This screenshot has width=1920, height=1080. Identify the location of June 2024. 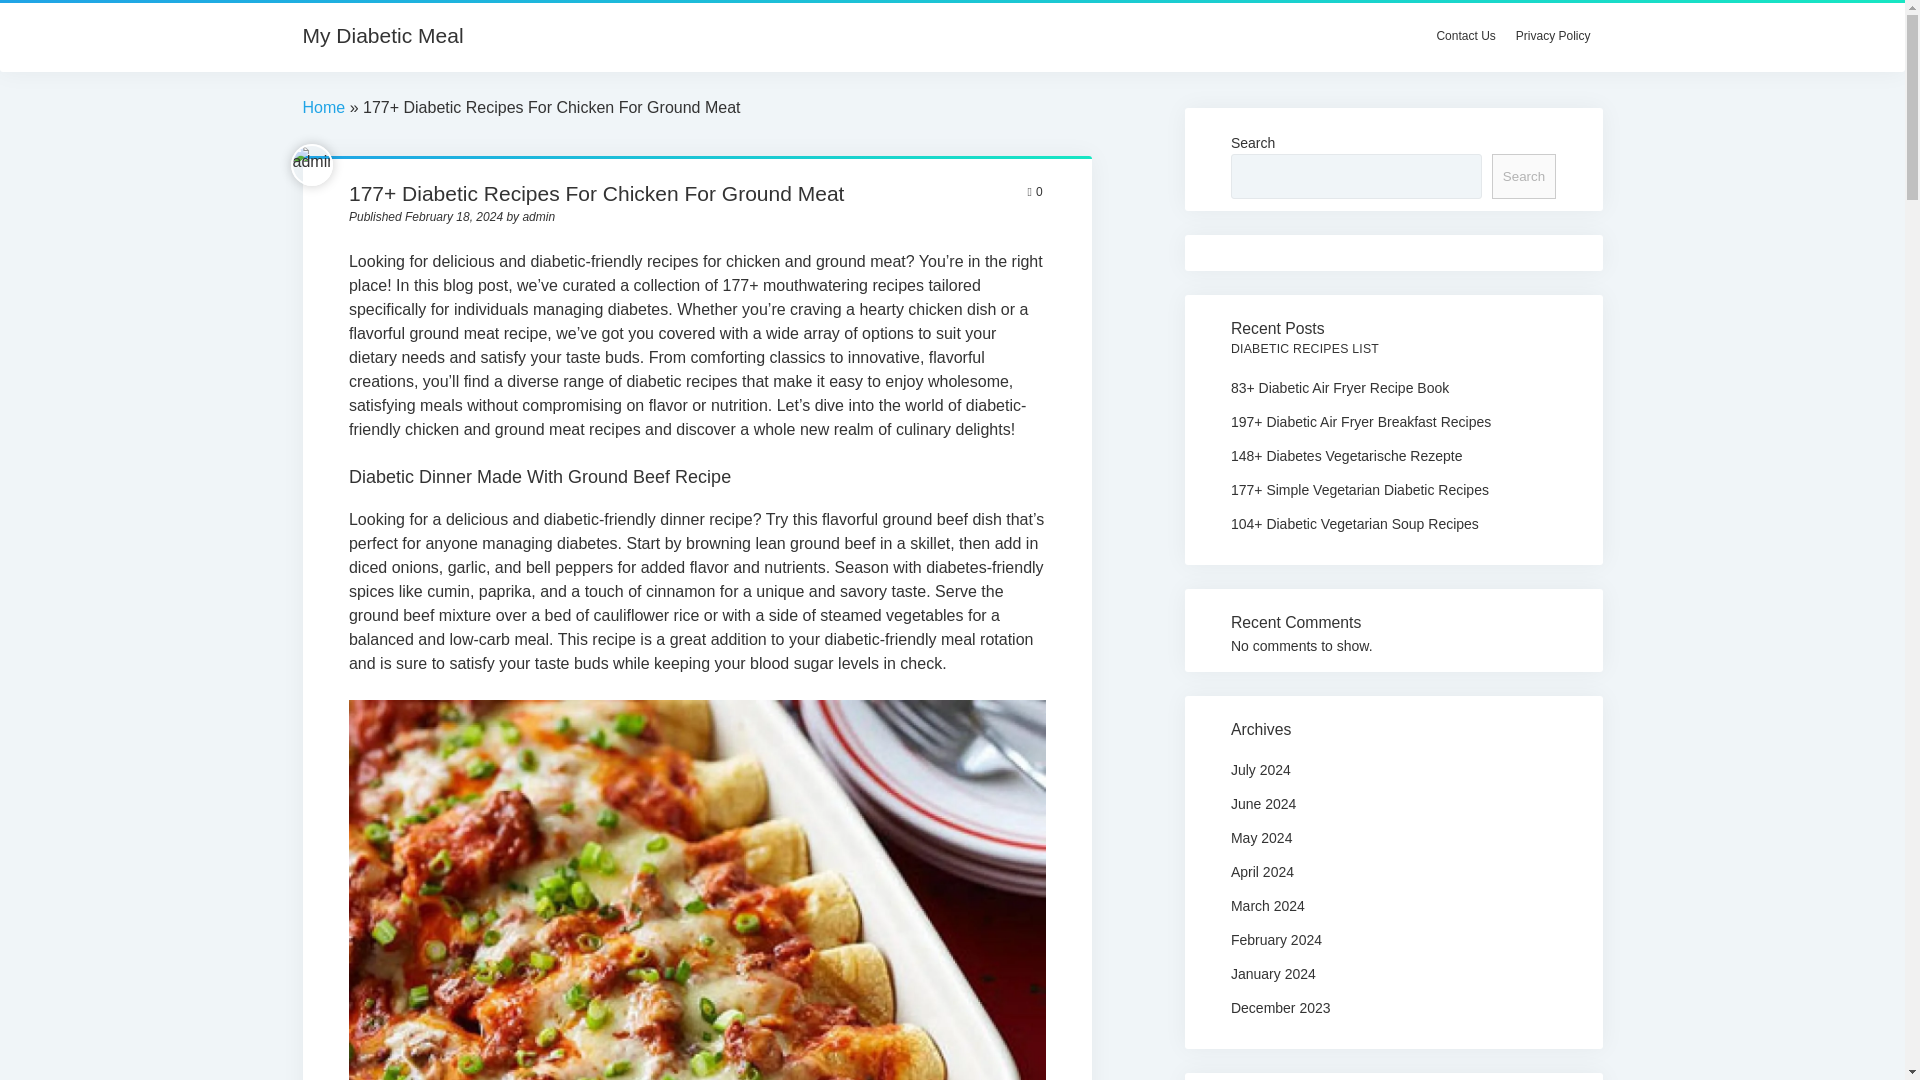
(1263, 804).